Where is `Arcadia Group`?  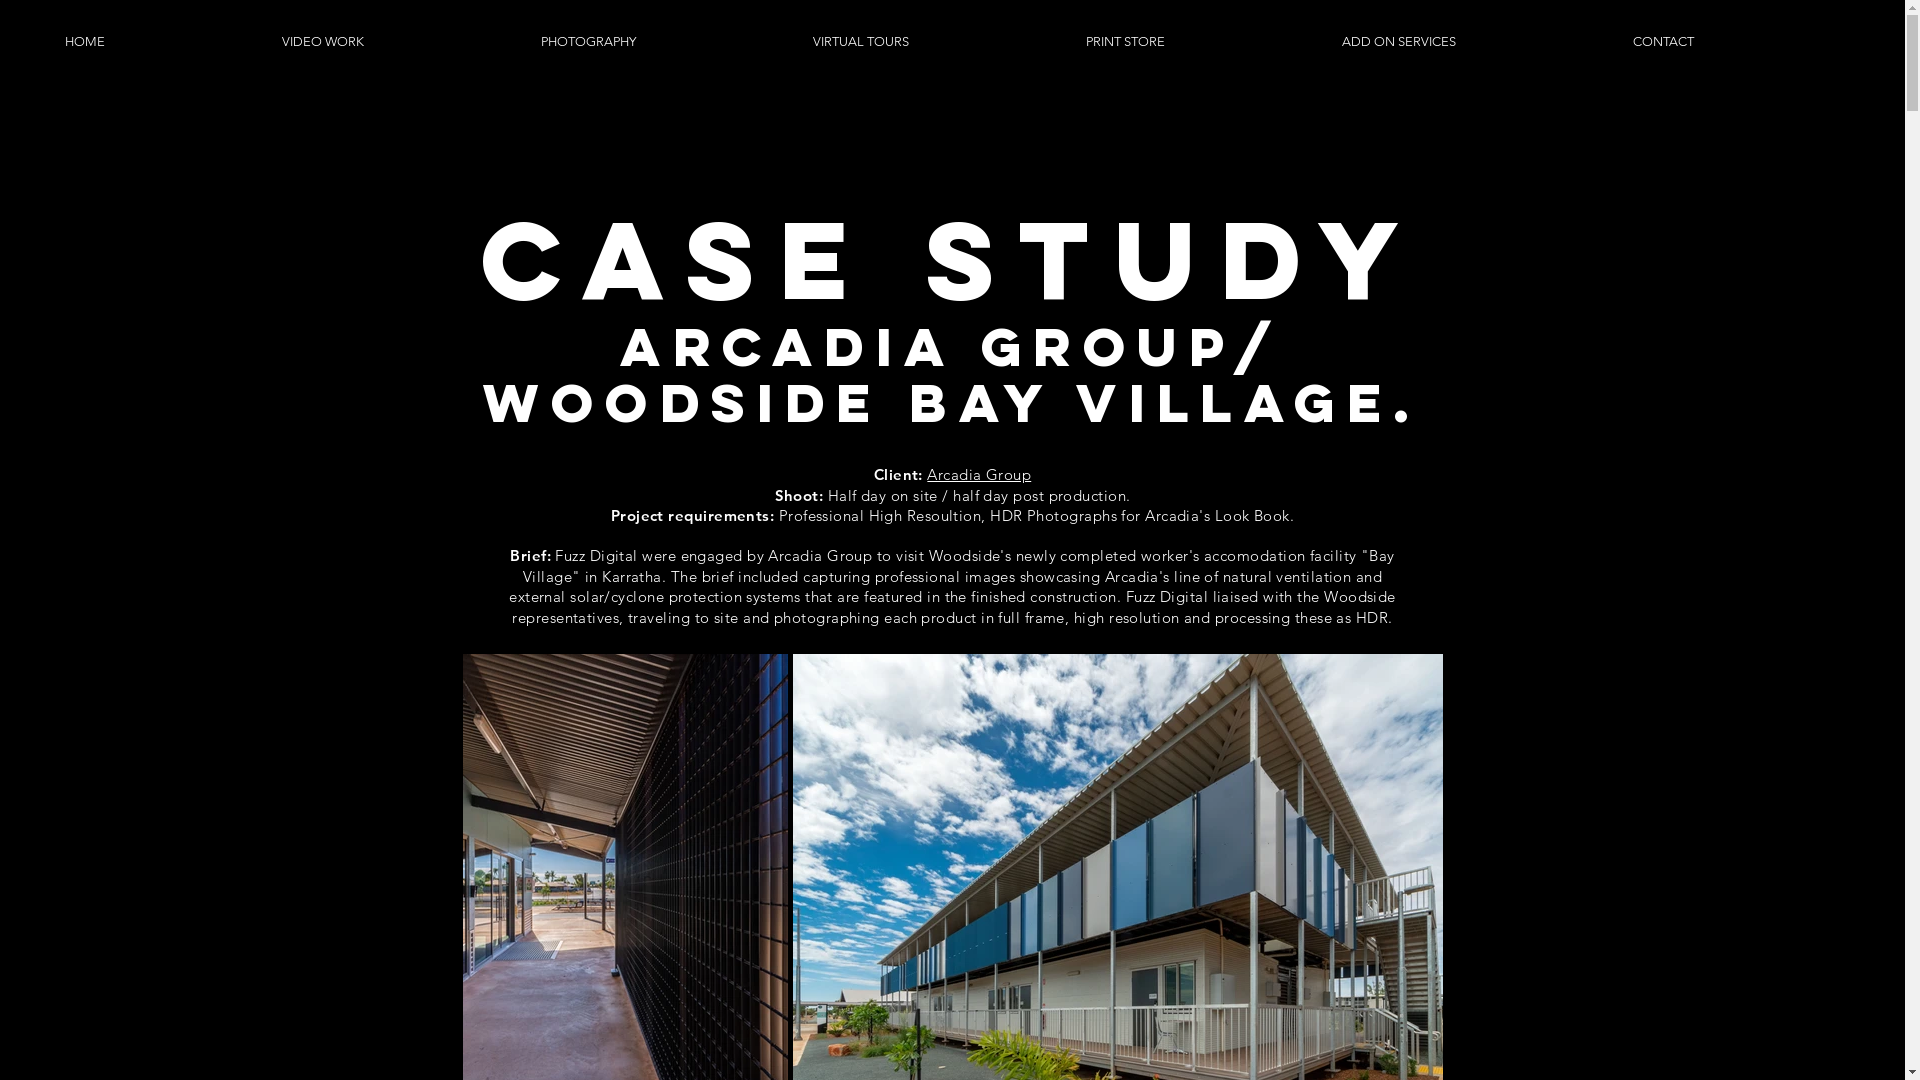
Arcadia Group is located at coordinates (979, 474).